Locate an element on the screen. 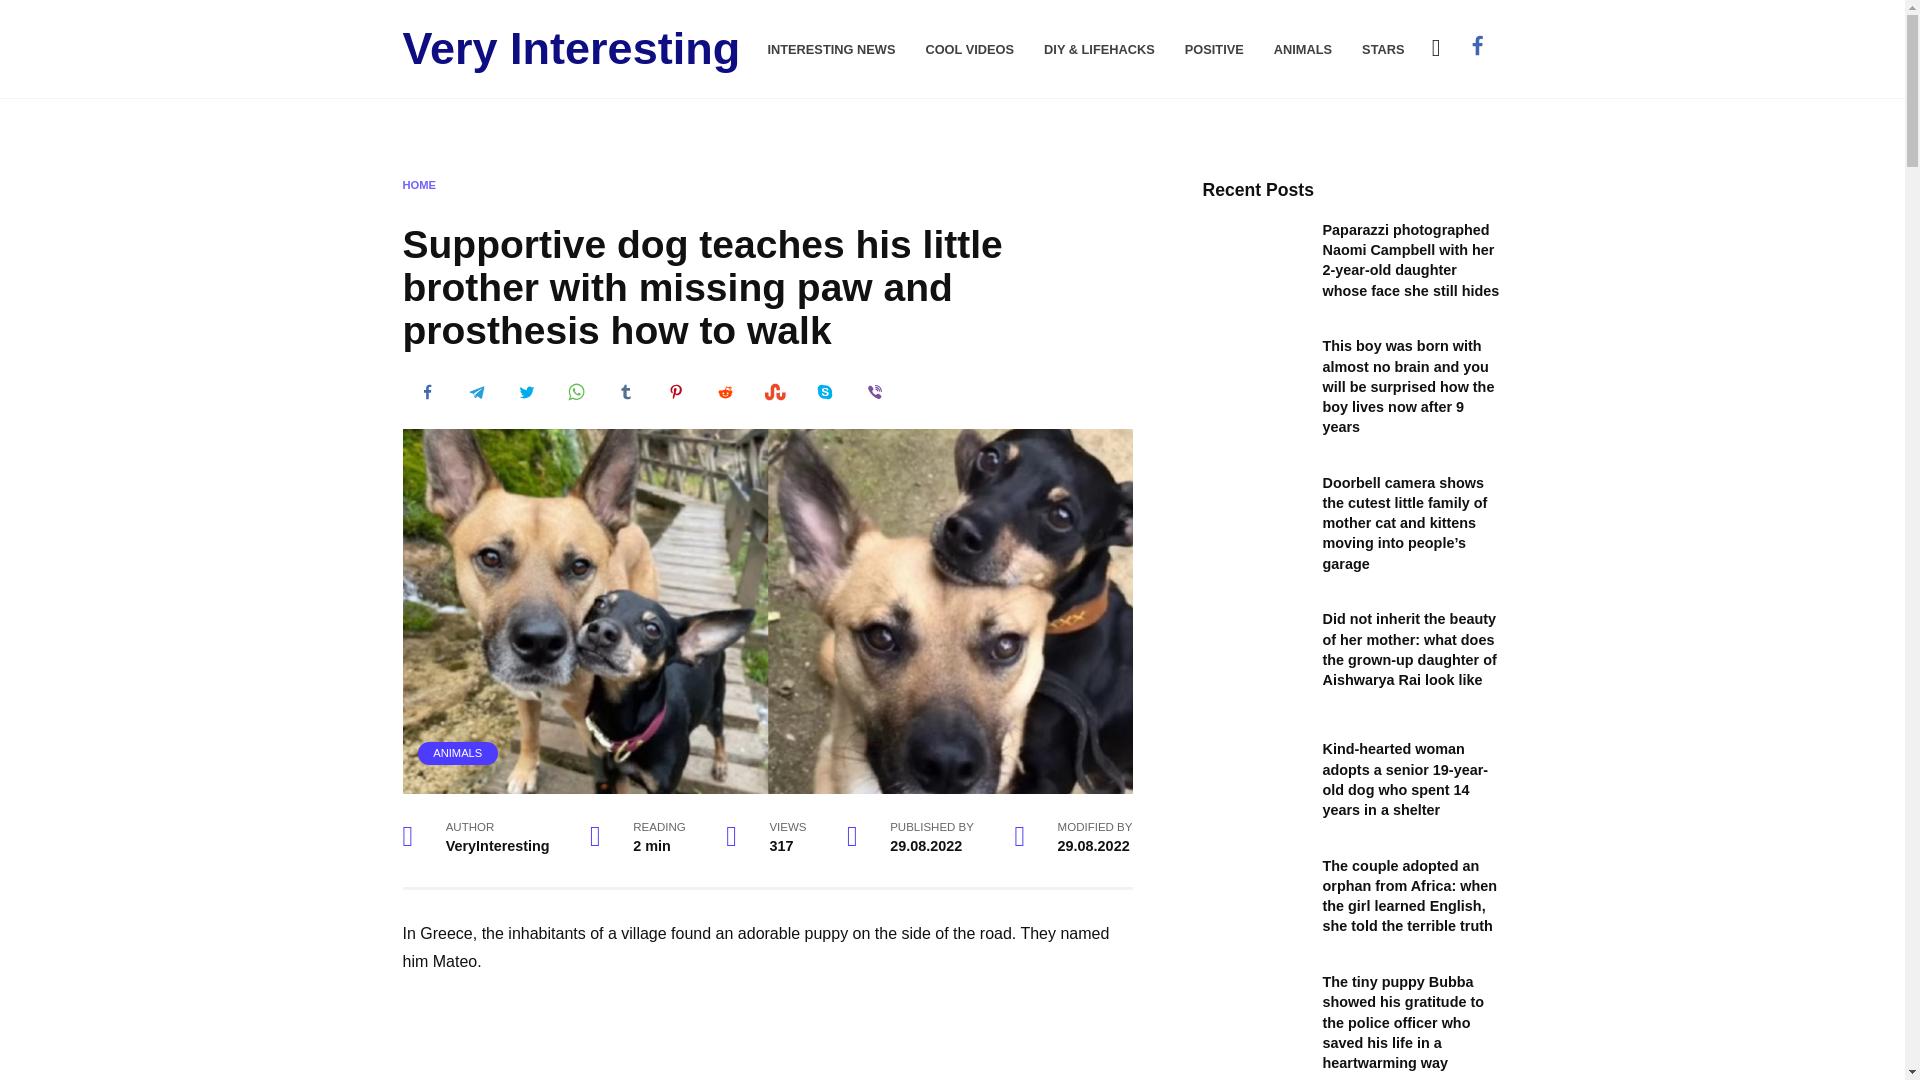  HOME is located at coordinates (418, 184).